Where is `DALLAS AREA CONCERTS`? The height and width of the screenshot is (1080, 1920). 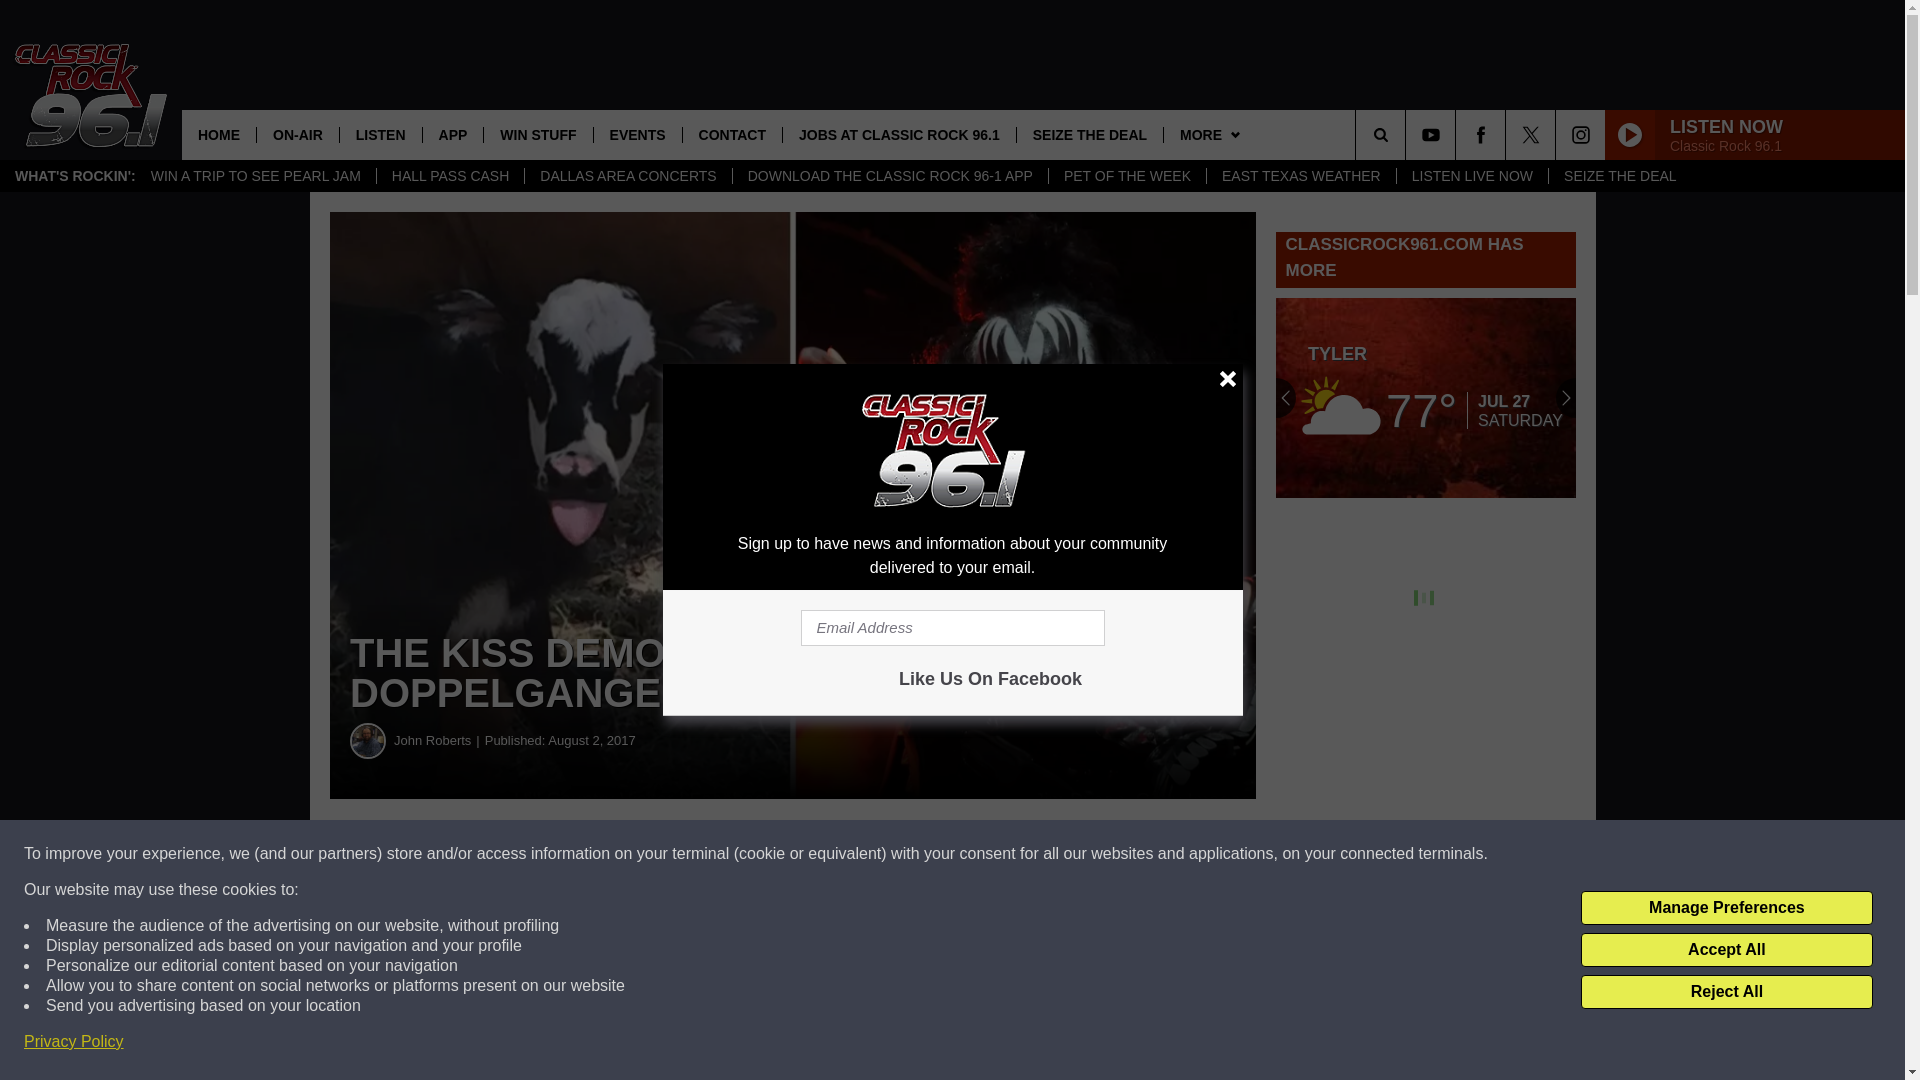 DALLAS AREA CONCERTS is located at coordinates (628, 176).